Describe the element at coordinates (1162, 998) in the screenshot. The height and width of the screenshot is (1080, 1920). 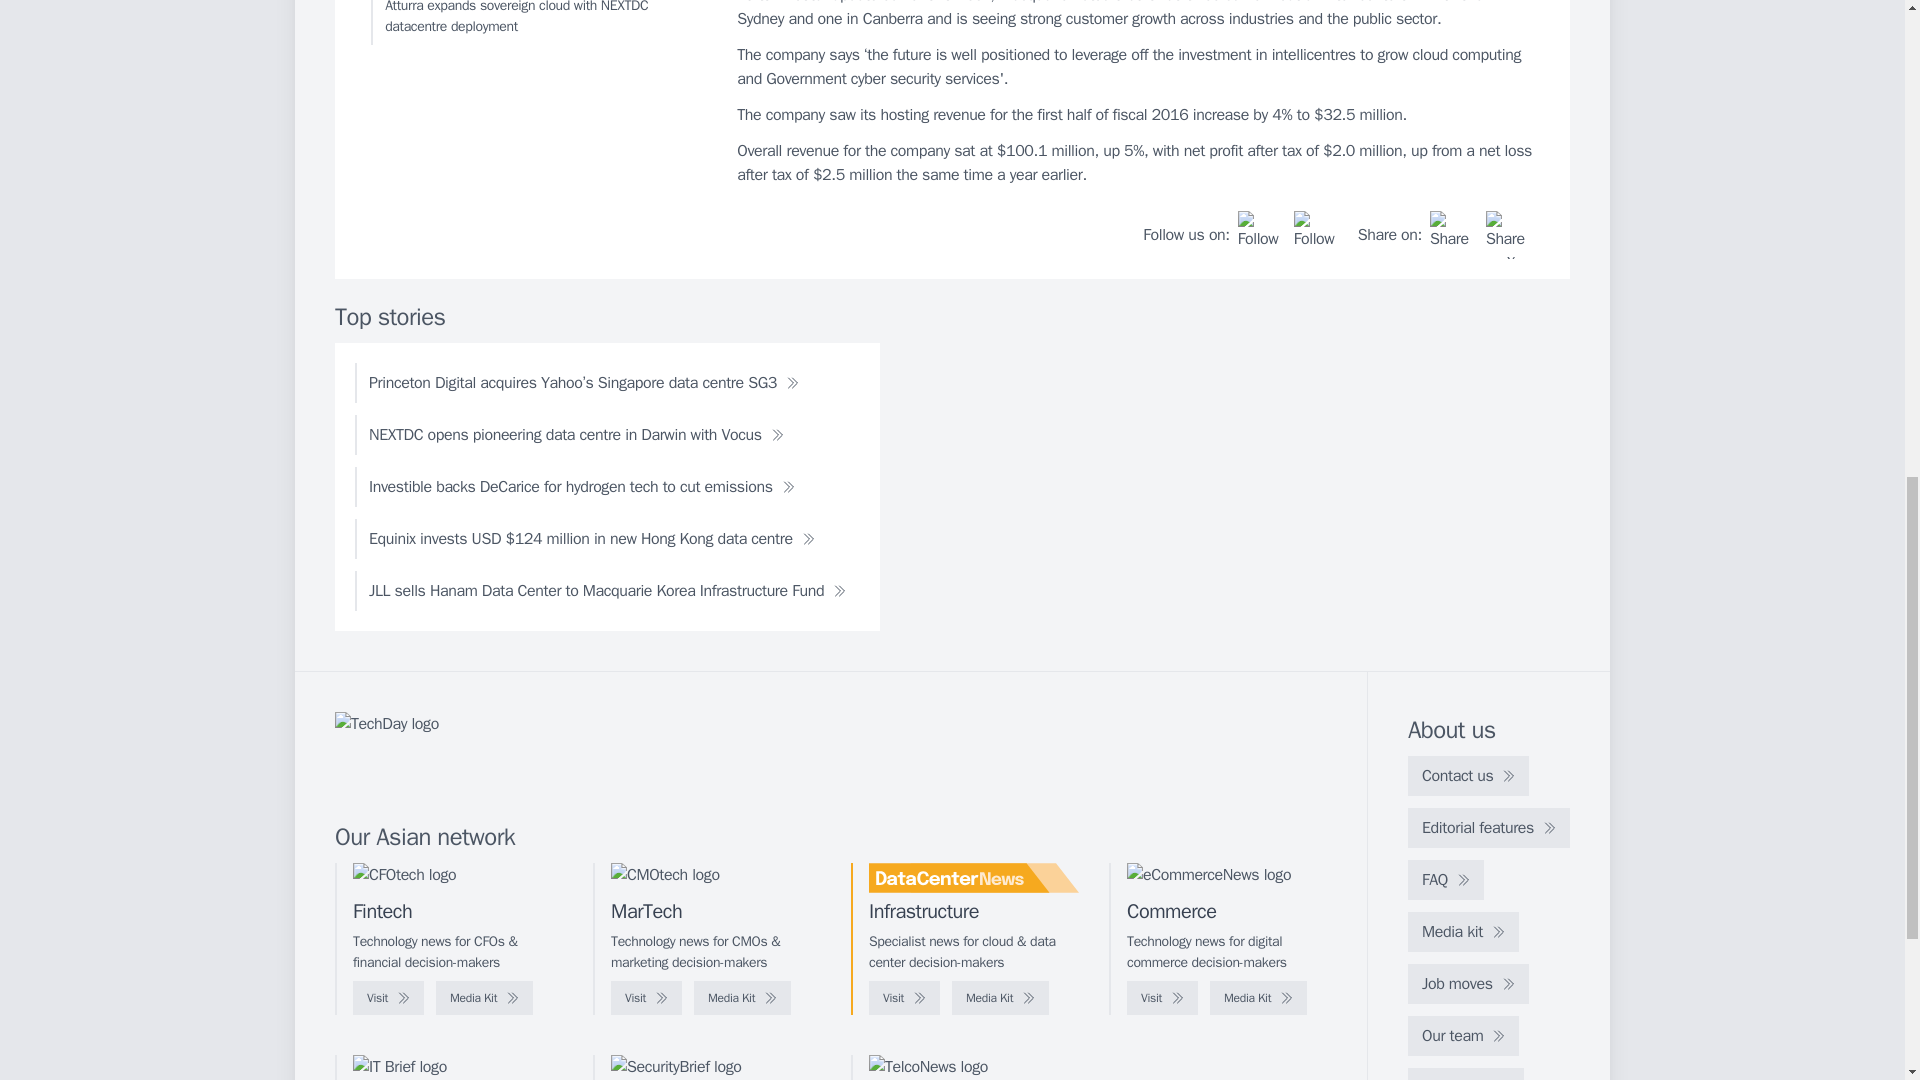
I see `Visit` at that location.